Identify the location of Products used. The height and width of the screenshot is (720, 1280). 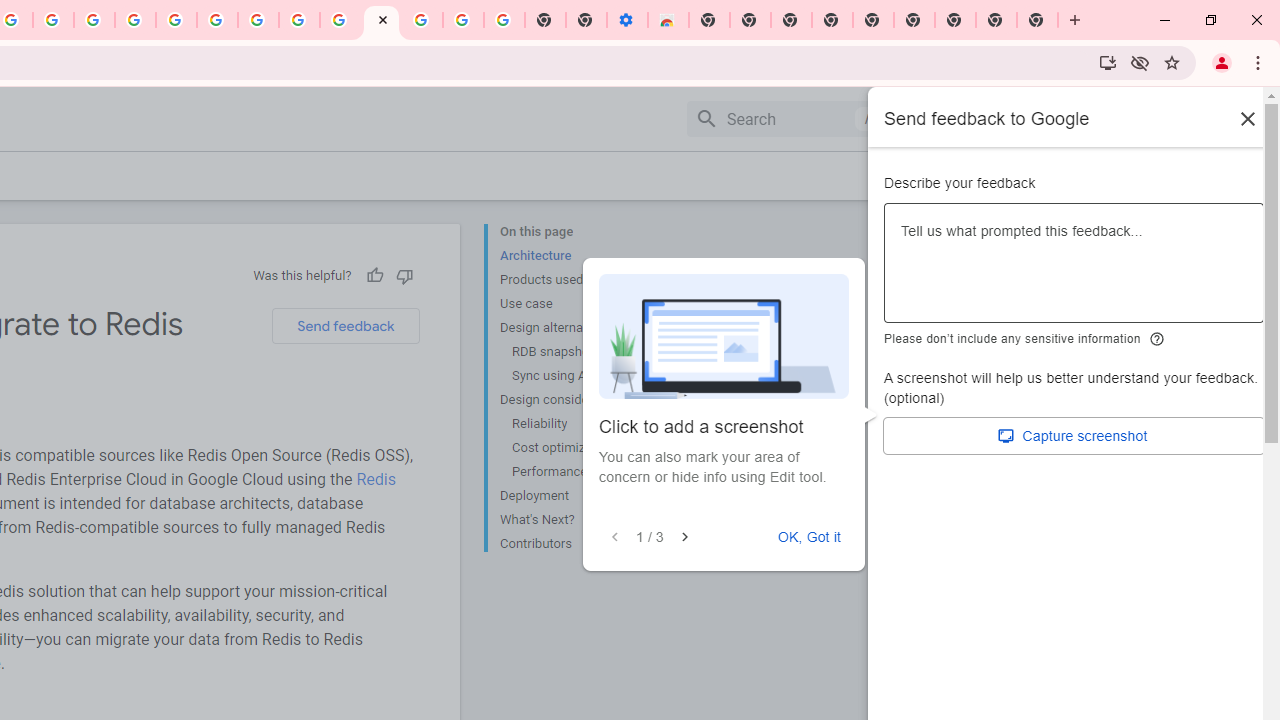
(580, 280).